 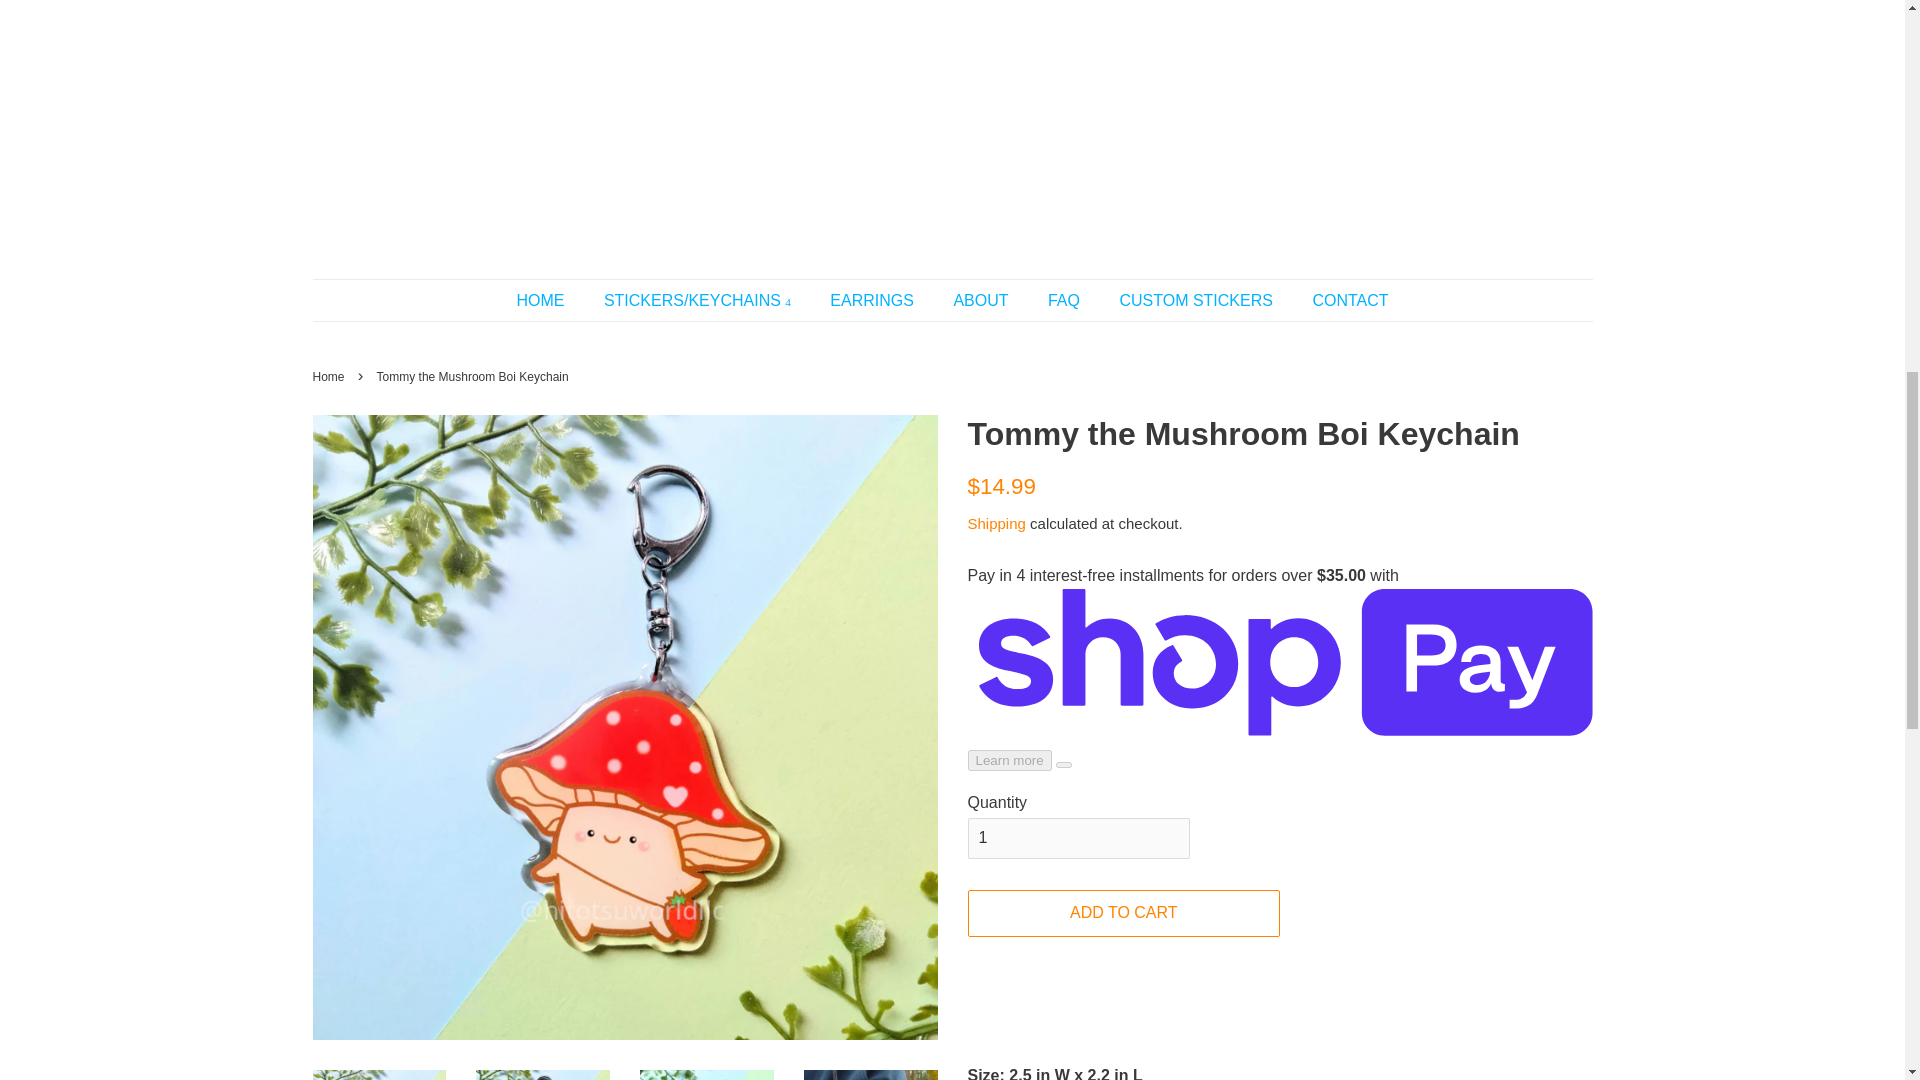 What do you see at coordinates (1078, 838) in the screenshot?
I see `1` at bounding box center [1078, 838].